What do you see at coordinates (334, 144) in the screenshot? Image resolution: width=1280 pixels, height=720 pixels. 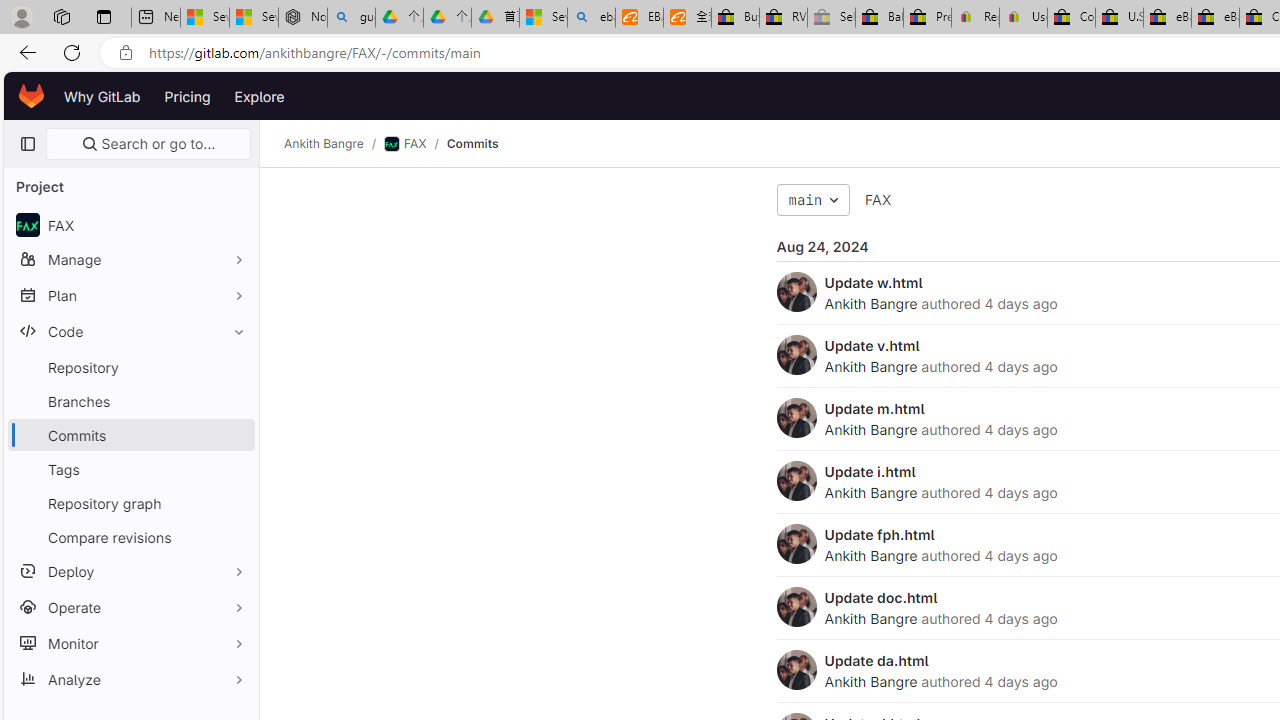 I see `Ankith Bangre/` at bounding box center [334, 144].